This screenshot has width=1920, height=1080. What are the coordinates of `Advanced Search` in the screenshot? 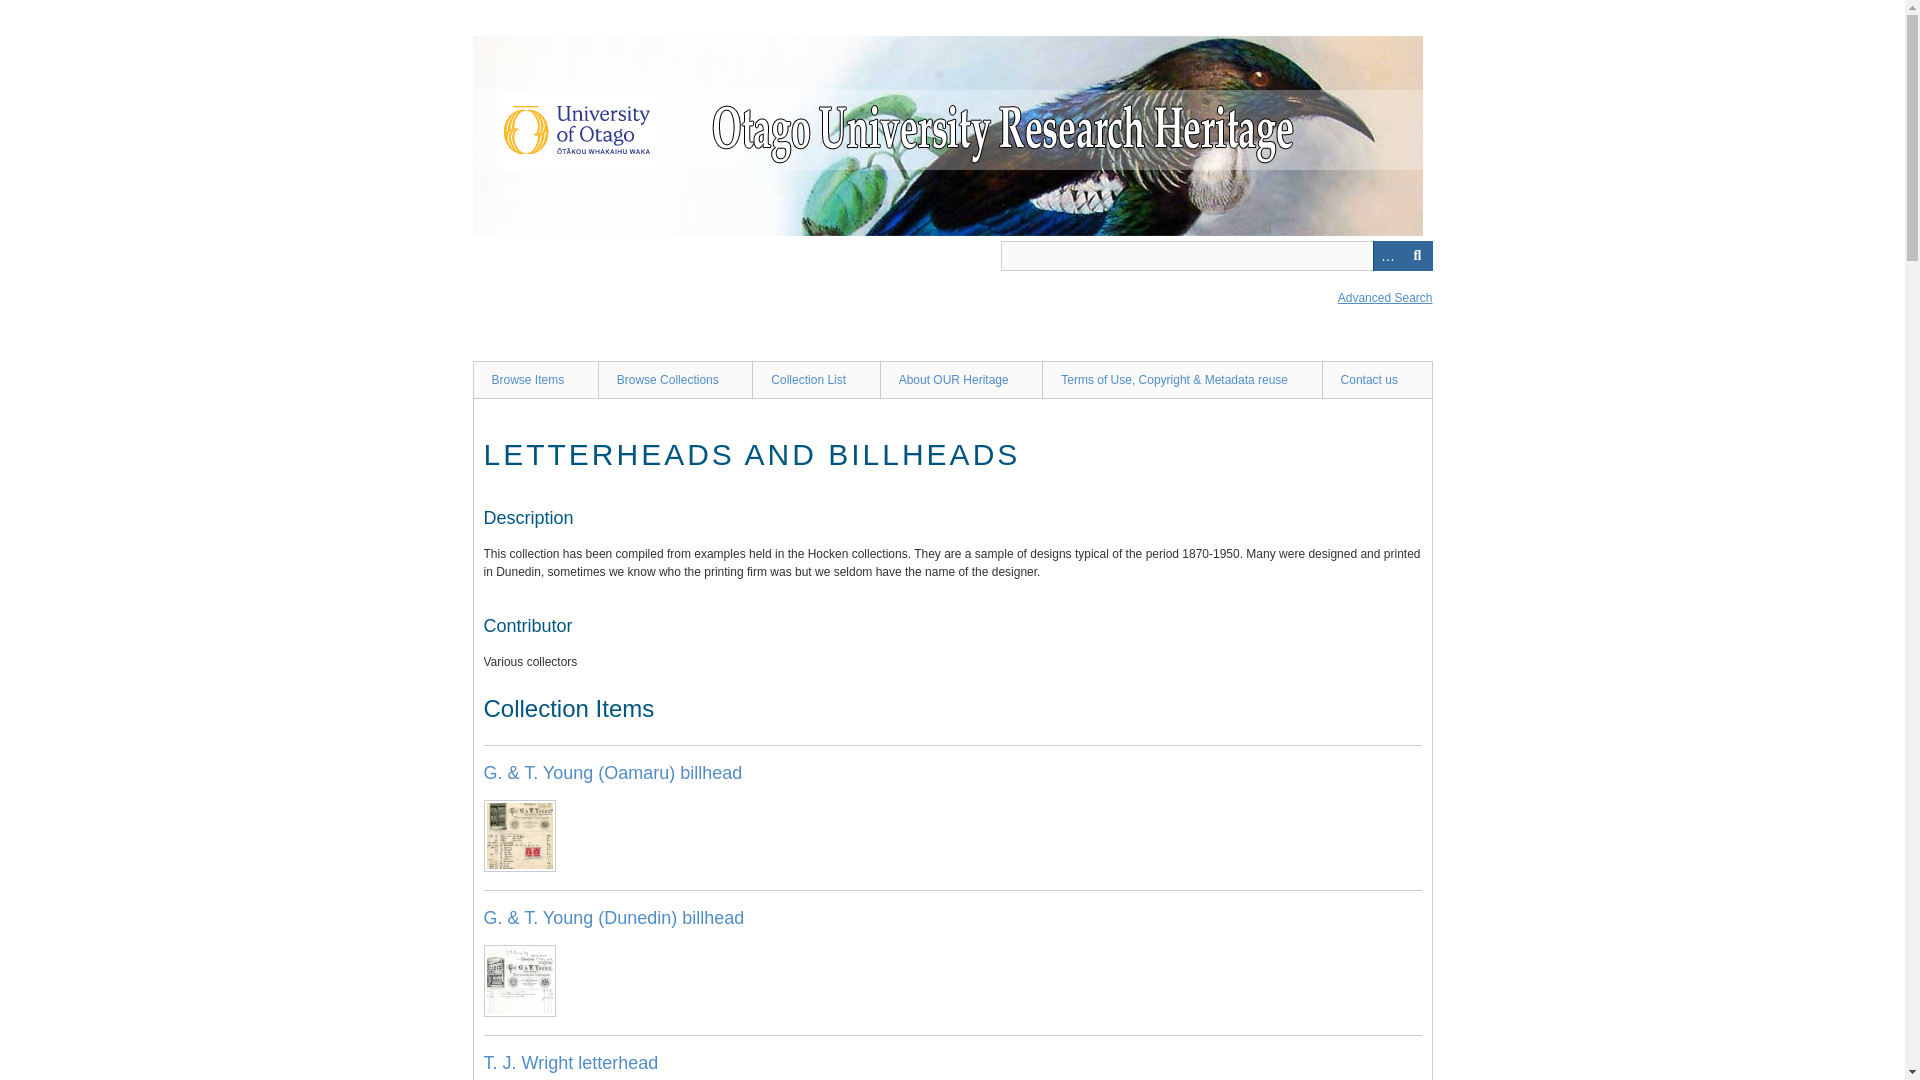 It's located at (1386, 256).